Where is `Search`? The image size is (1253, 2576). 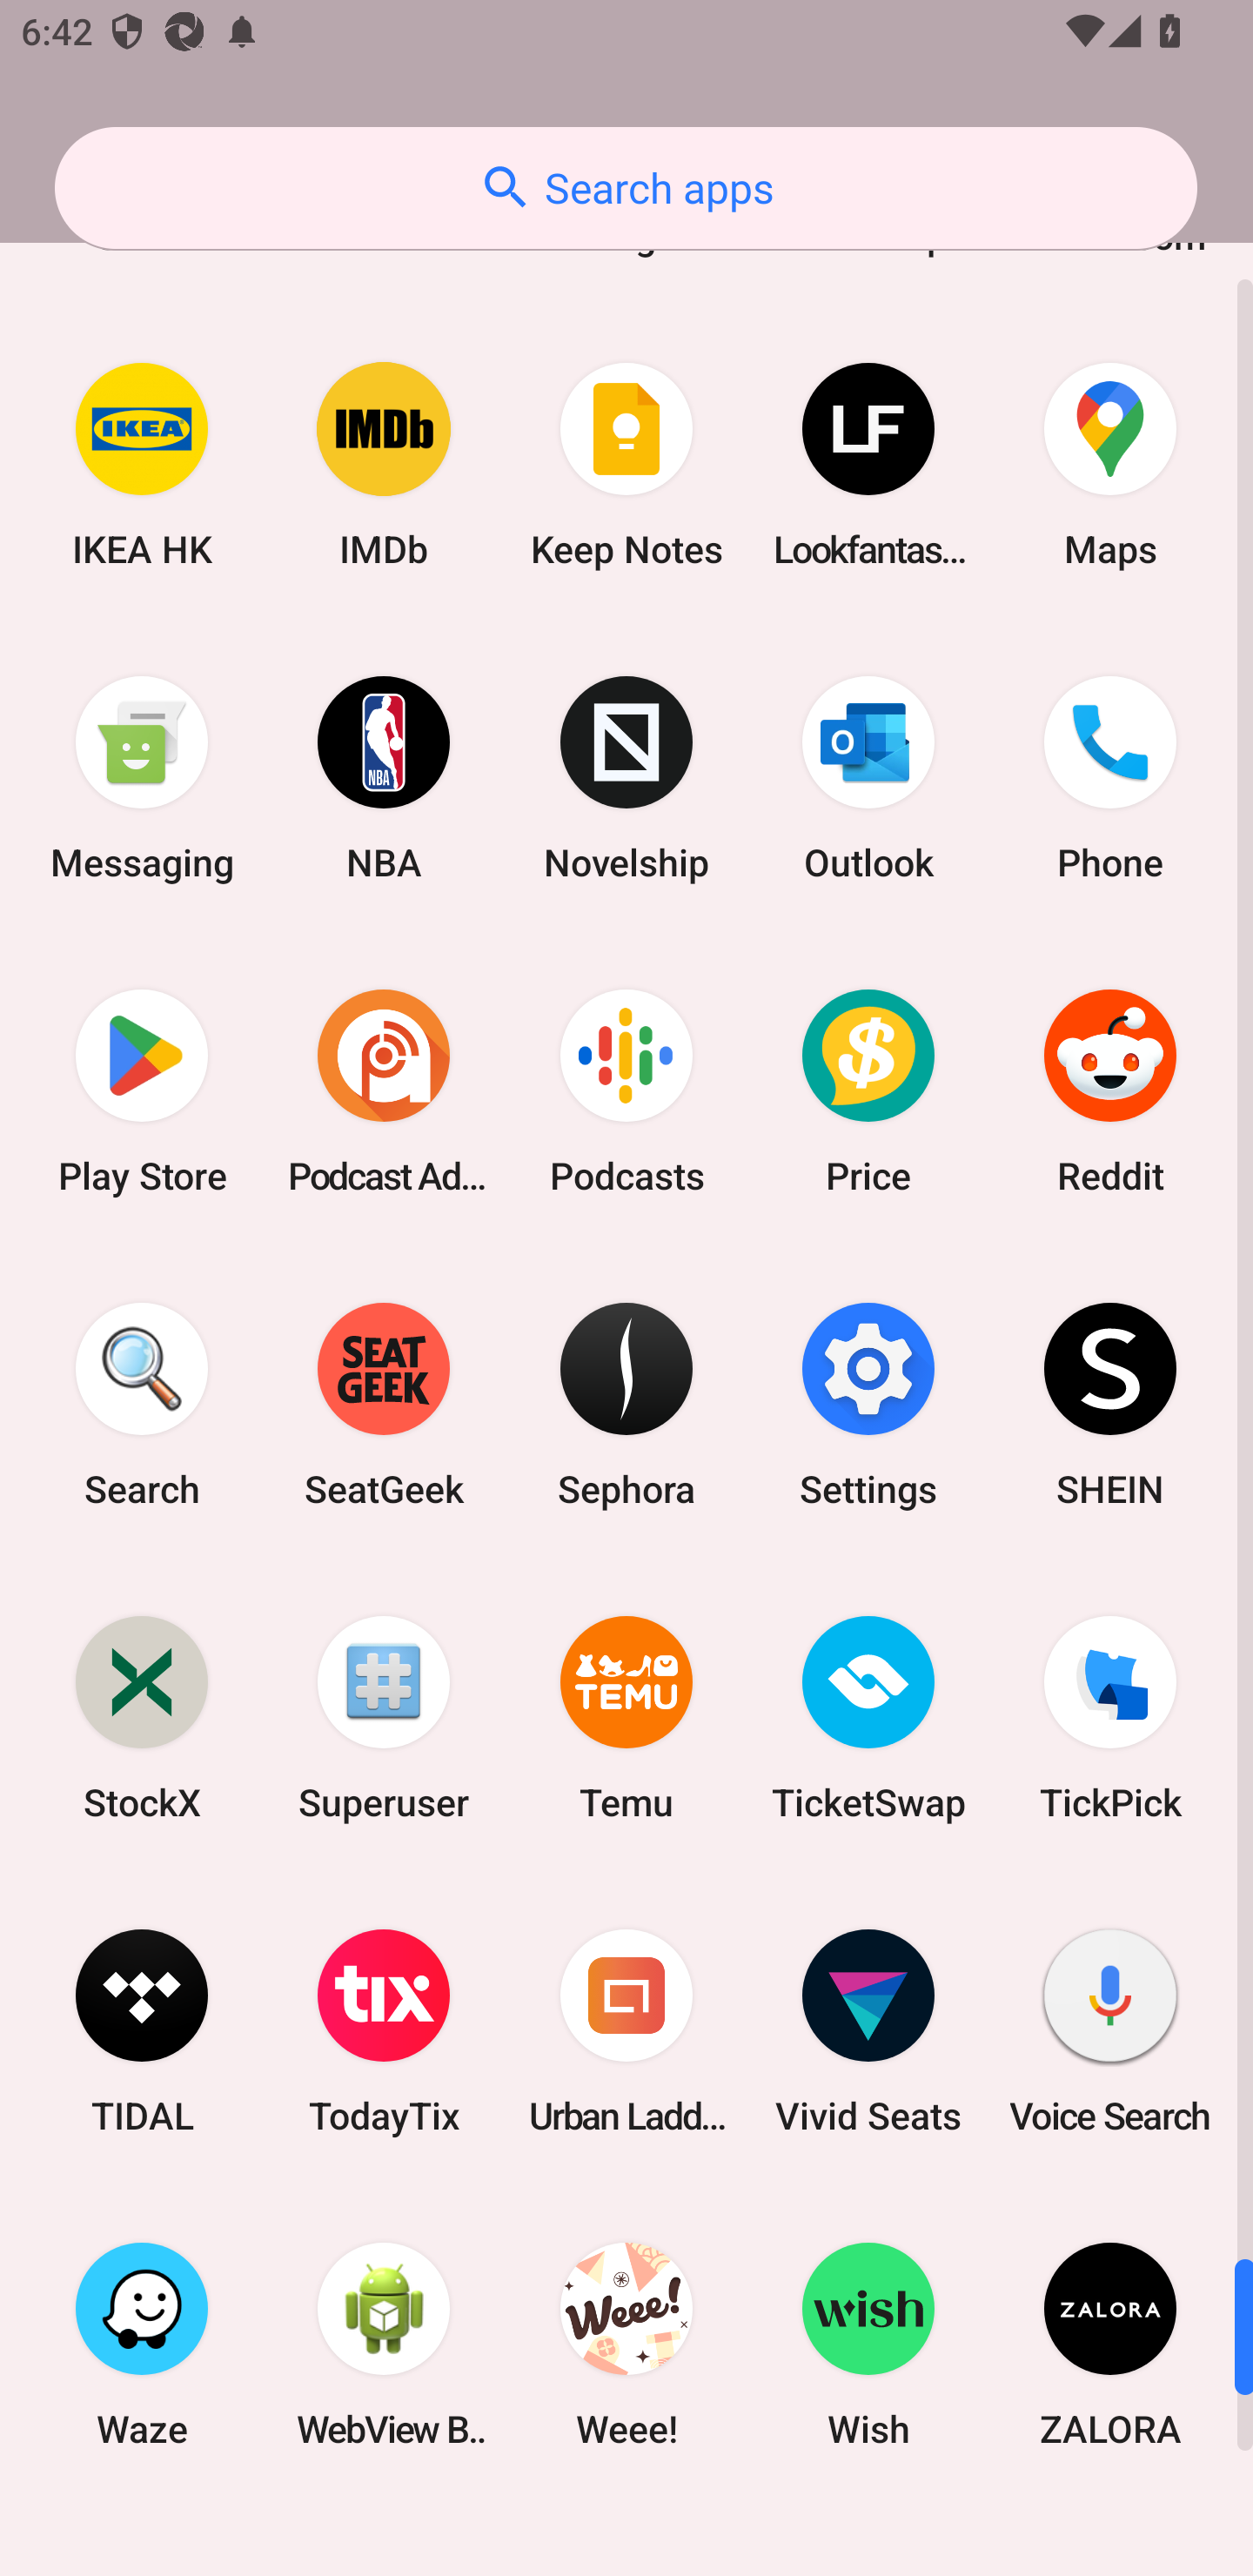
Search is located at coordinates (142, 1403).